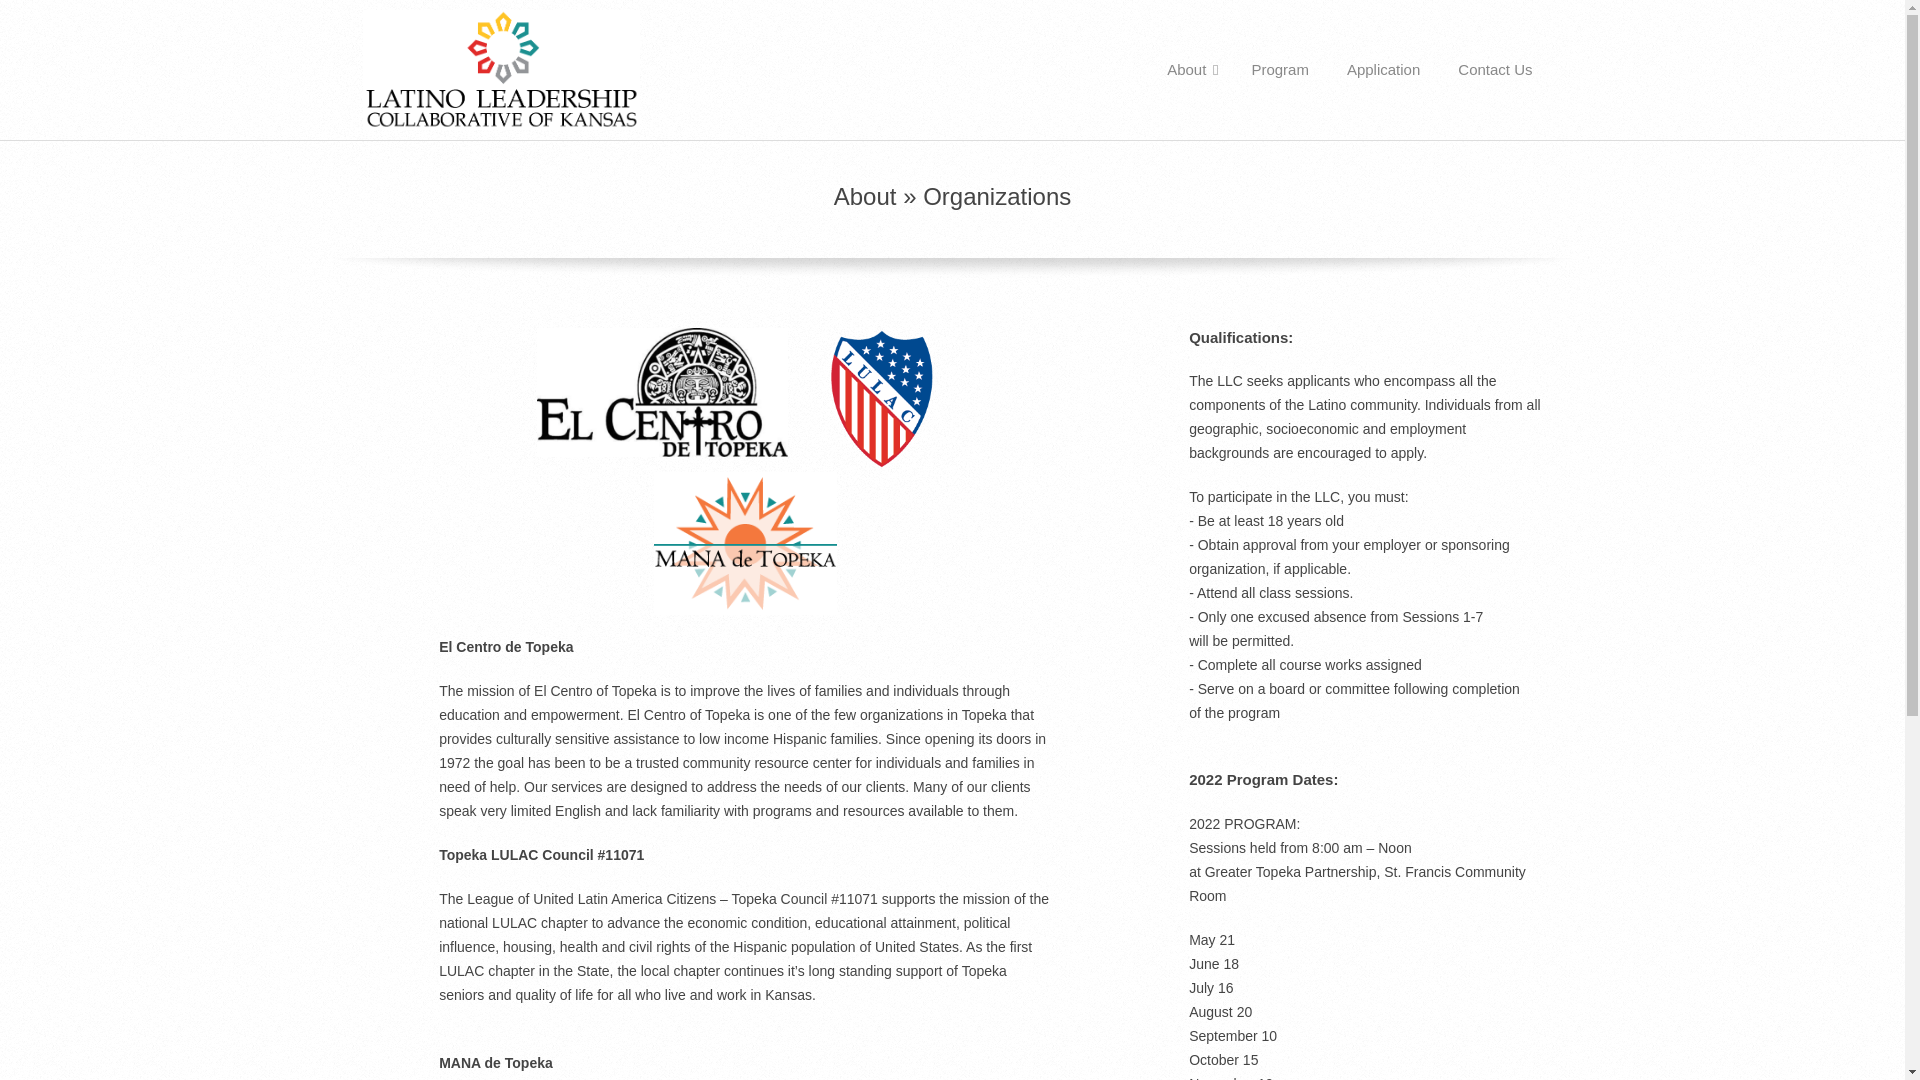 Image resolution: width=1920 pixels, height=1080 pixels. Describe the element at coordinates (46, 12) in the screenshot. I see `Skip to content` at that location.